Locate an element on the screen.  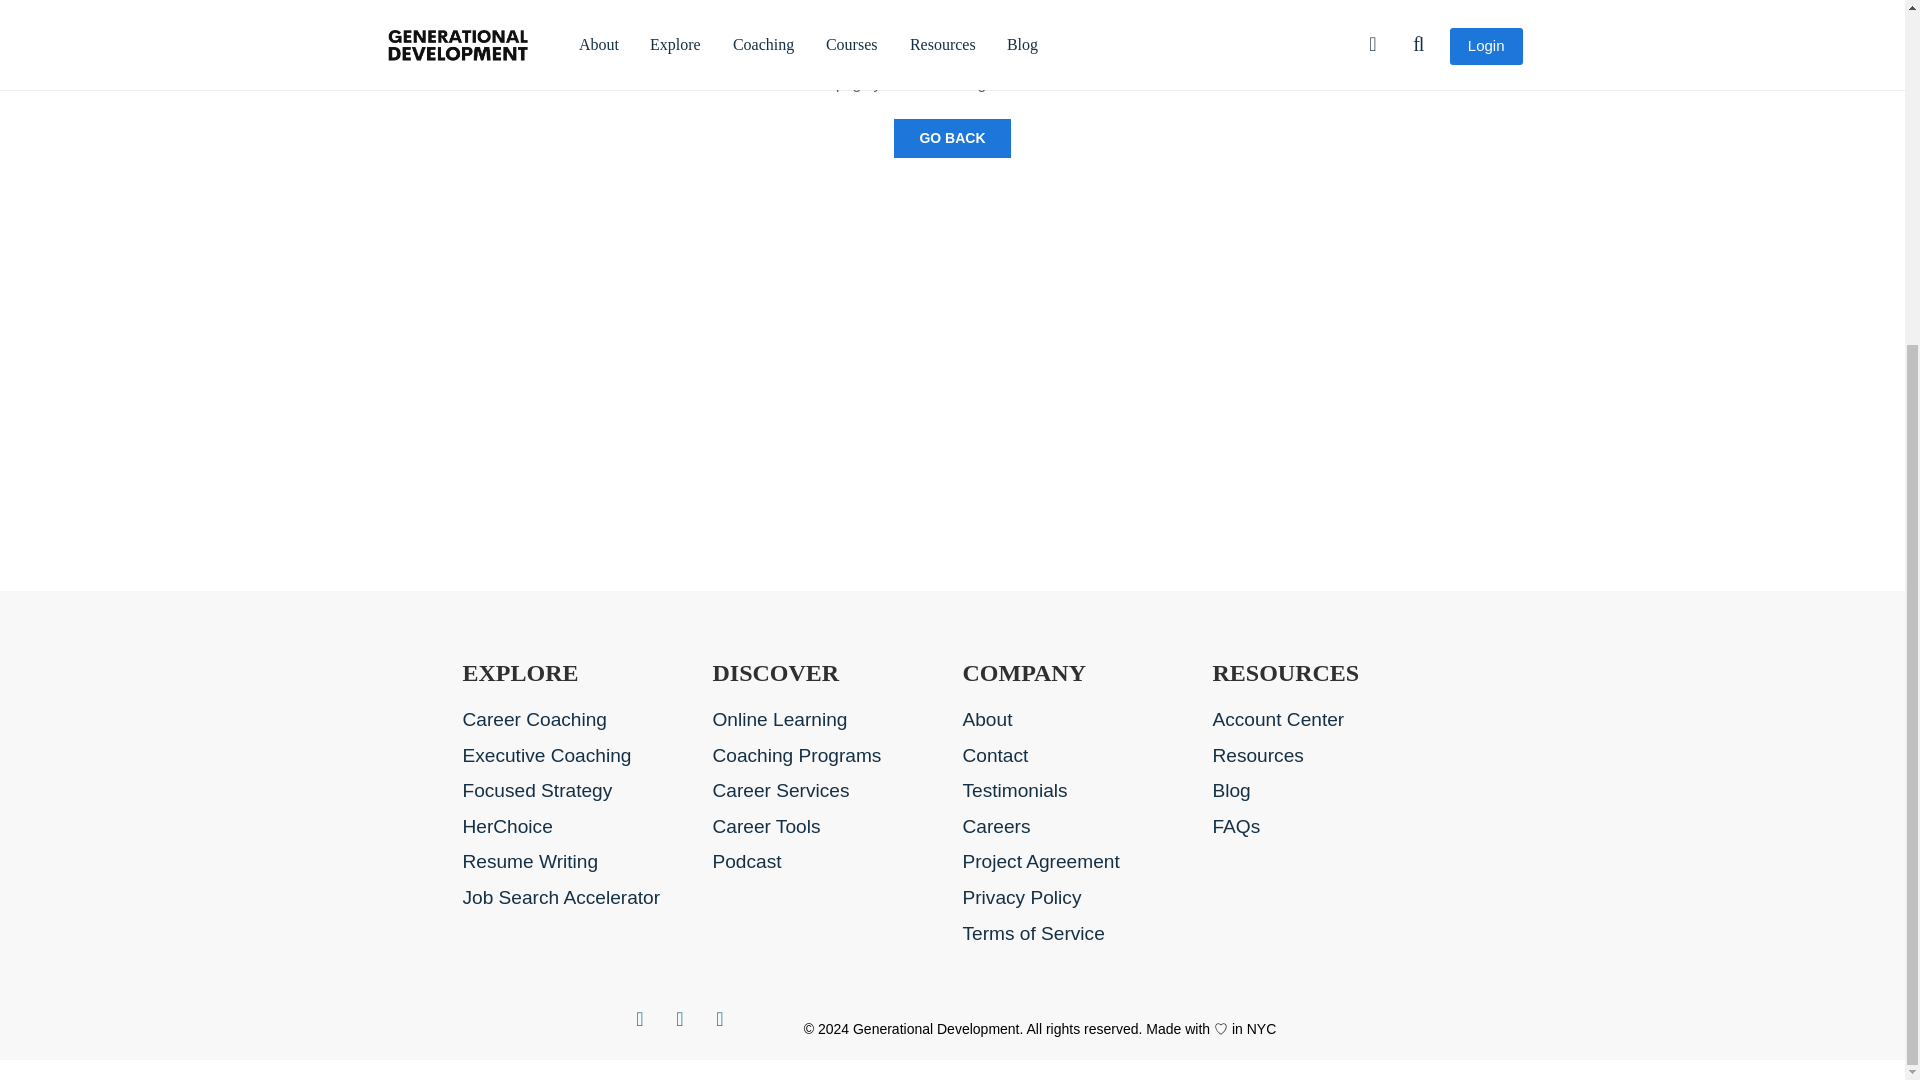
Project Agreement is located at coordinates (1076, 862).